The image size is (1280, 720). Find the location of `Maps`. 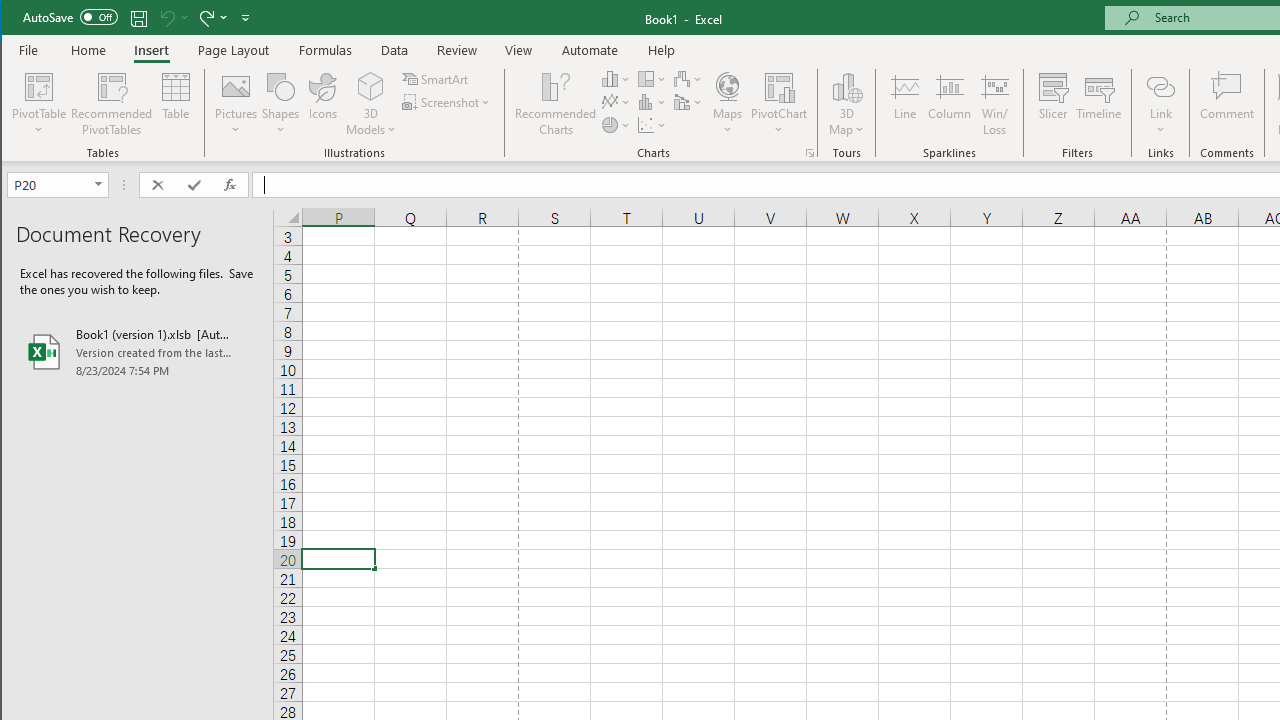

Maps is located at coordinates (727, 104).